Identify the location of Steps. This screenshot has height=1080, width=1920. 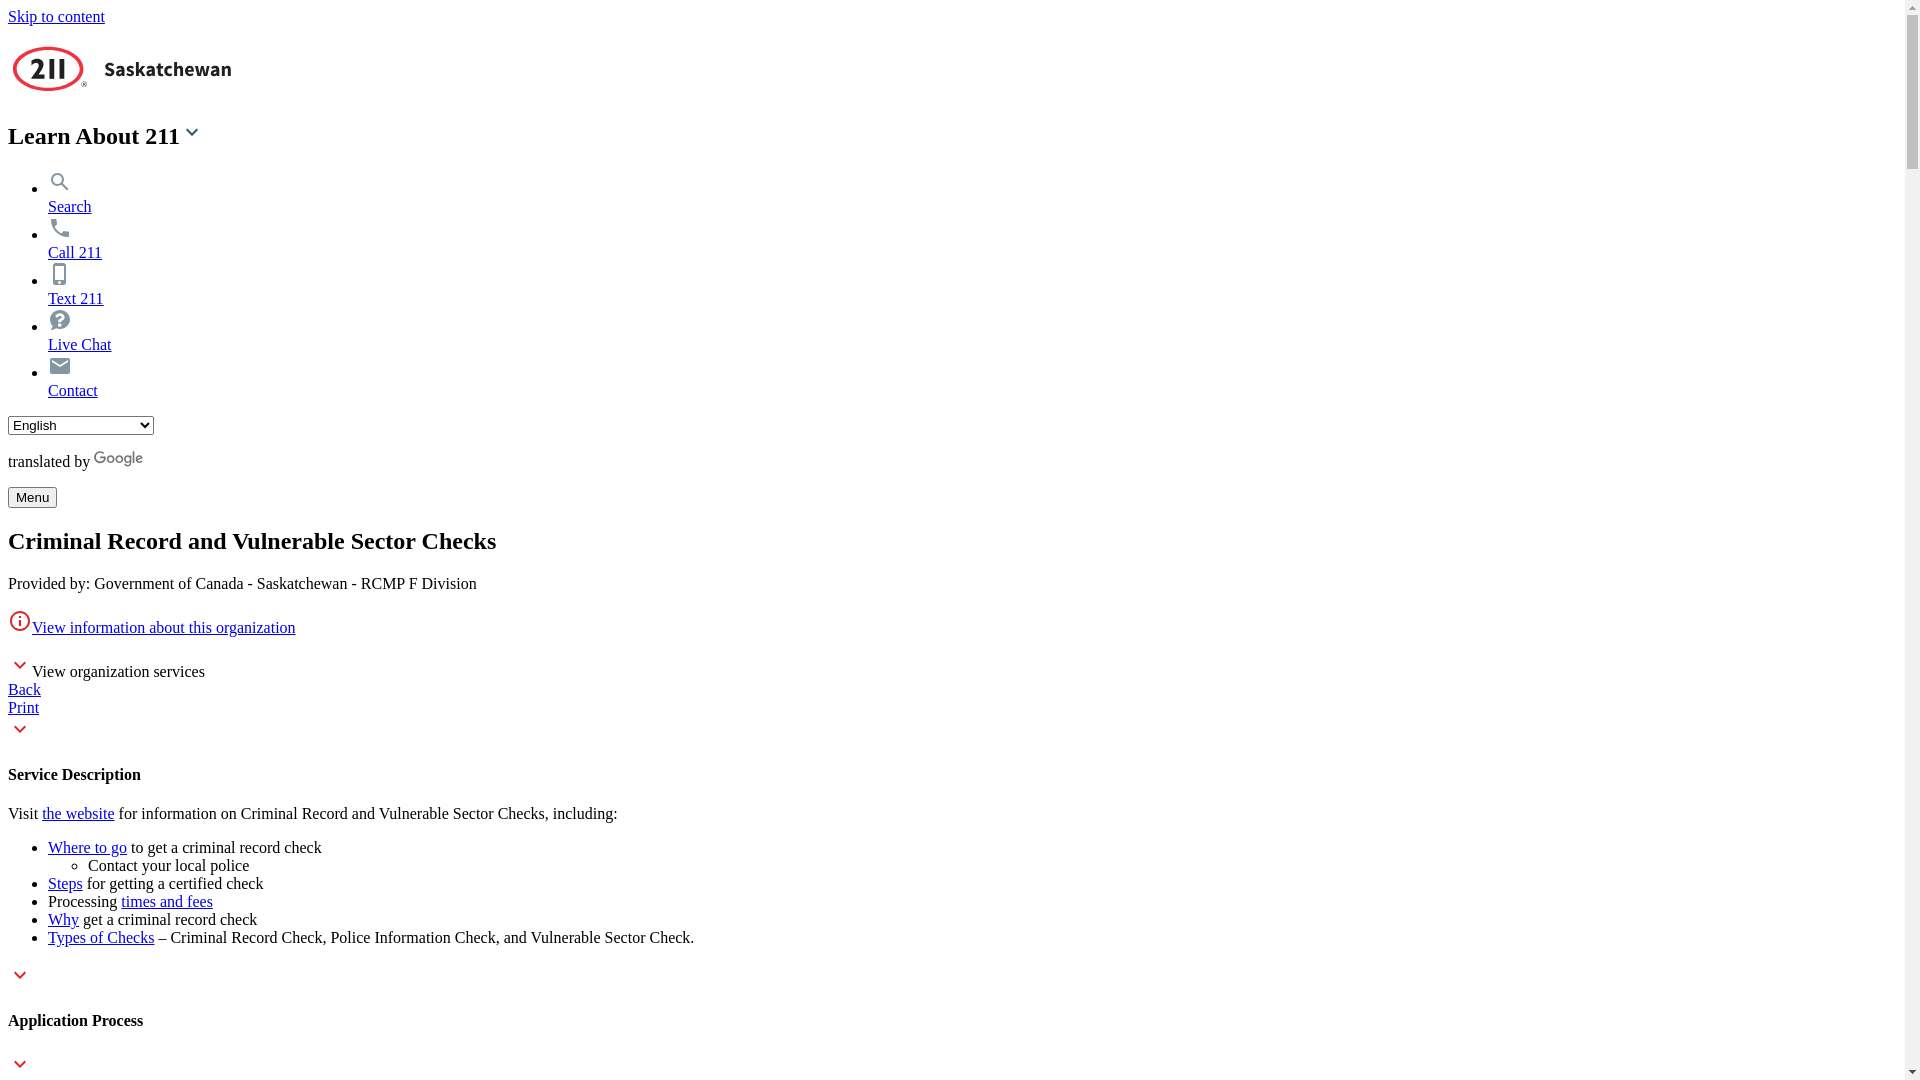
(66, 884).